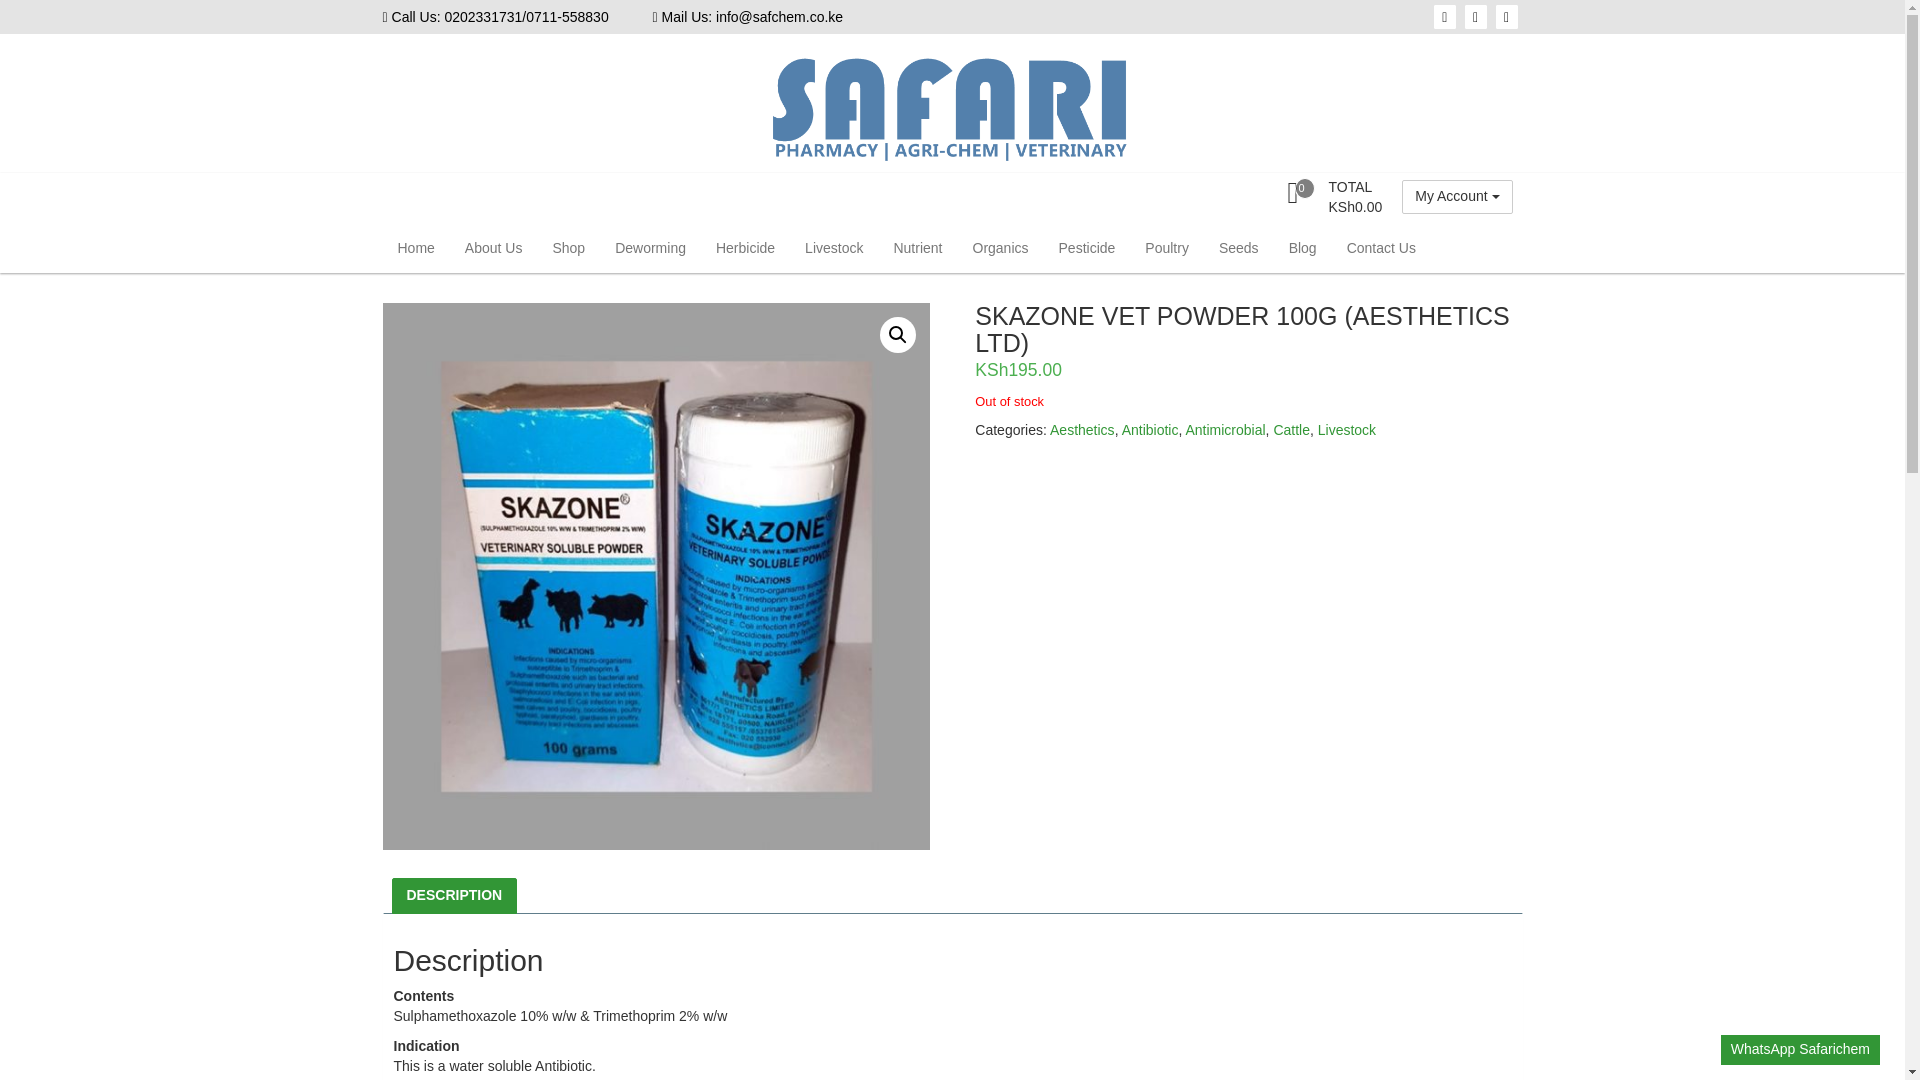 This screenshot has height=1080, width=1920. What do you see at coordinates (453, 896) in the screenshot?
I see `DESCRIPTION` at bounding box center [453, 896].